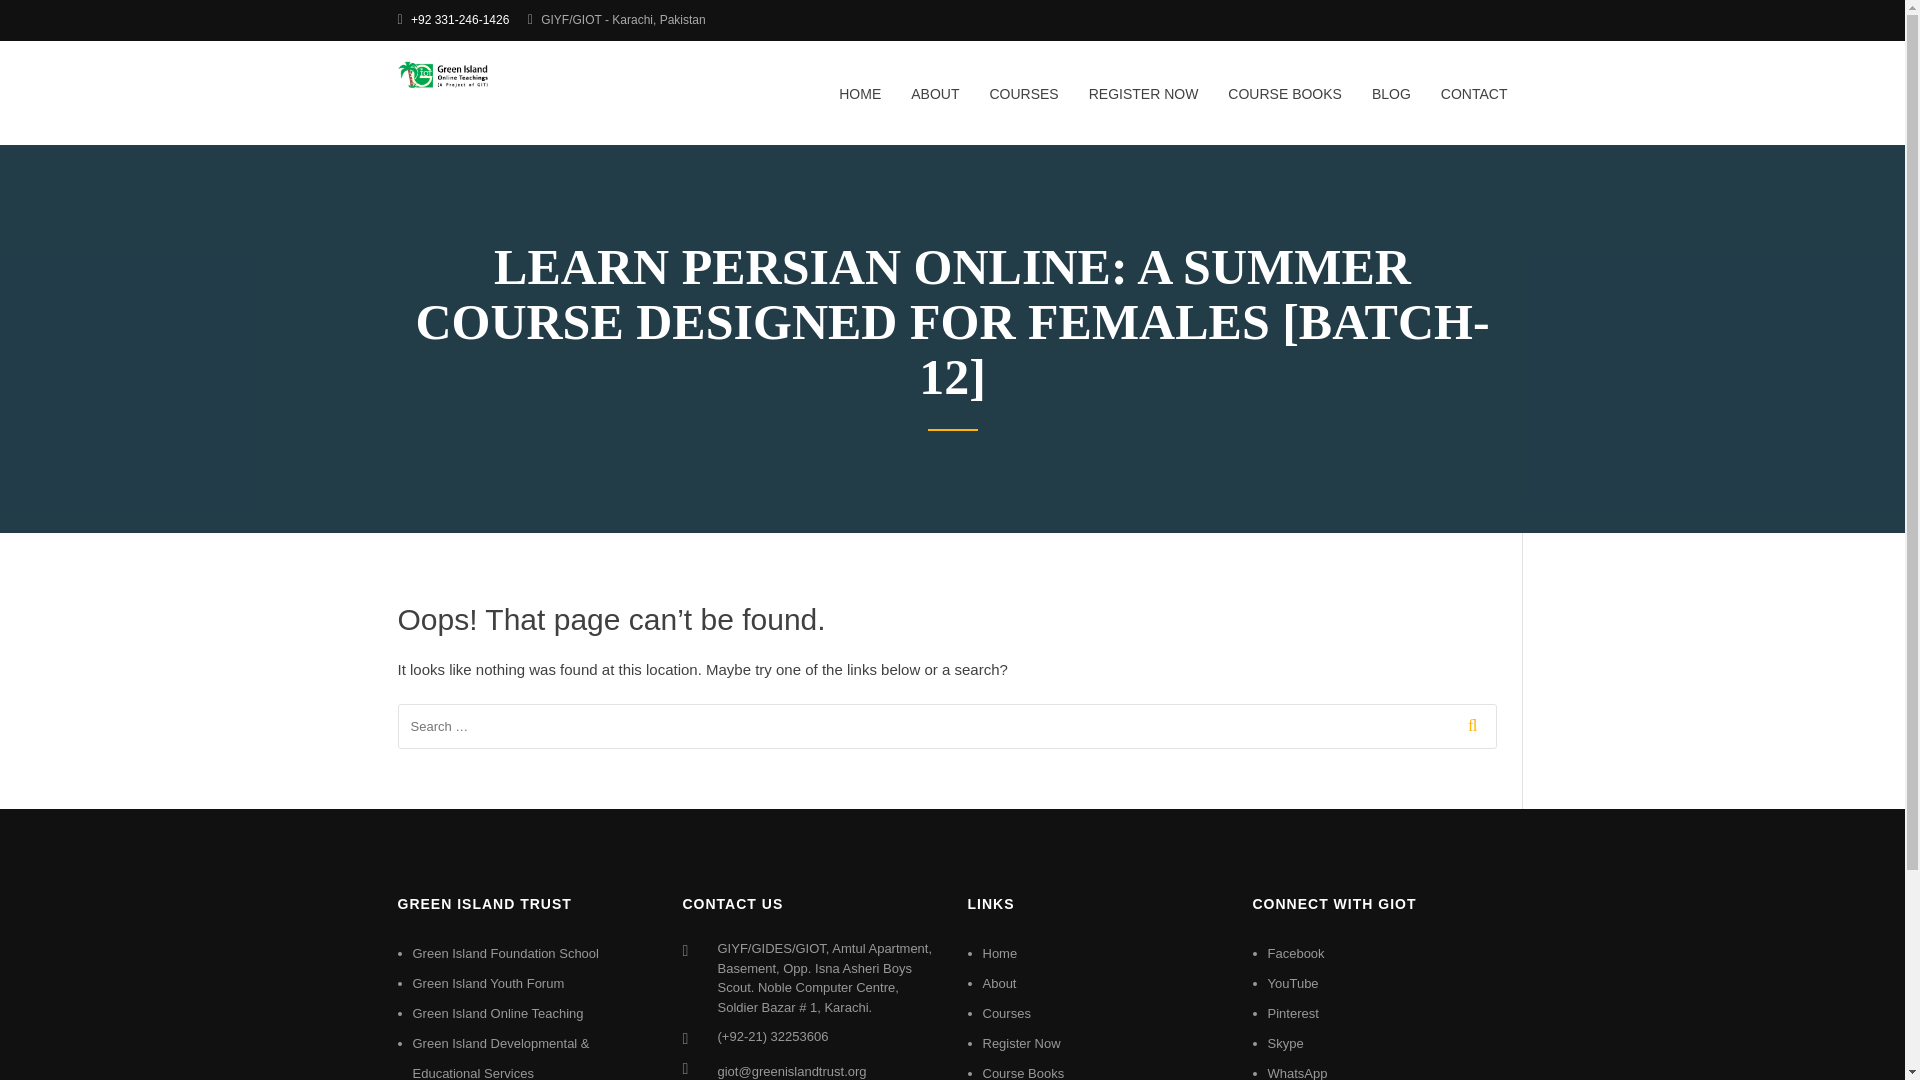  I want to click on WhatsApp, so click(1298, 1072).